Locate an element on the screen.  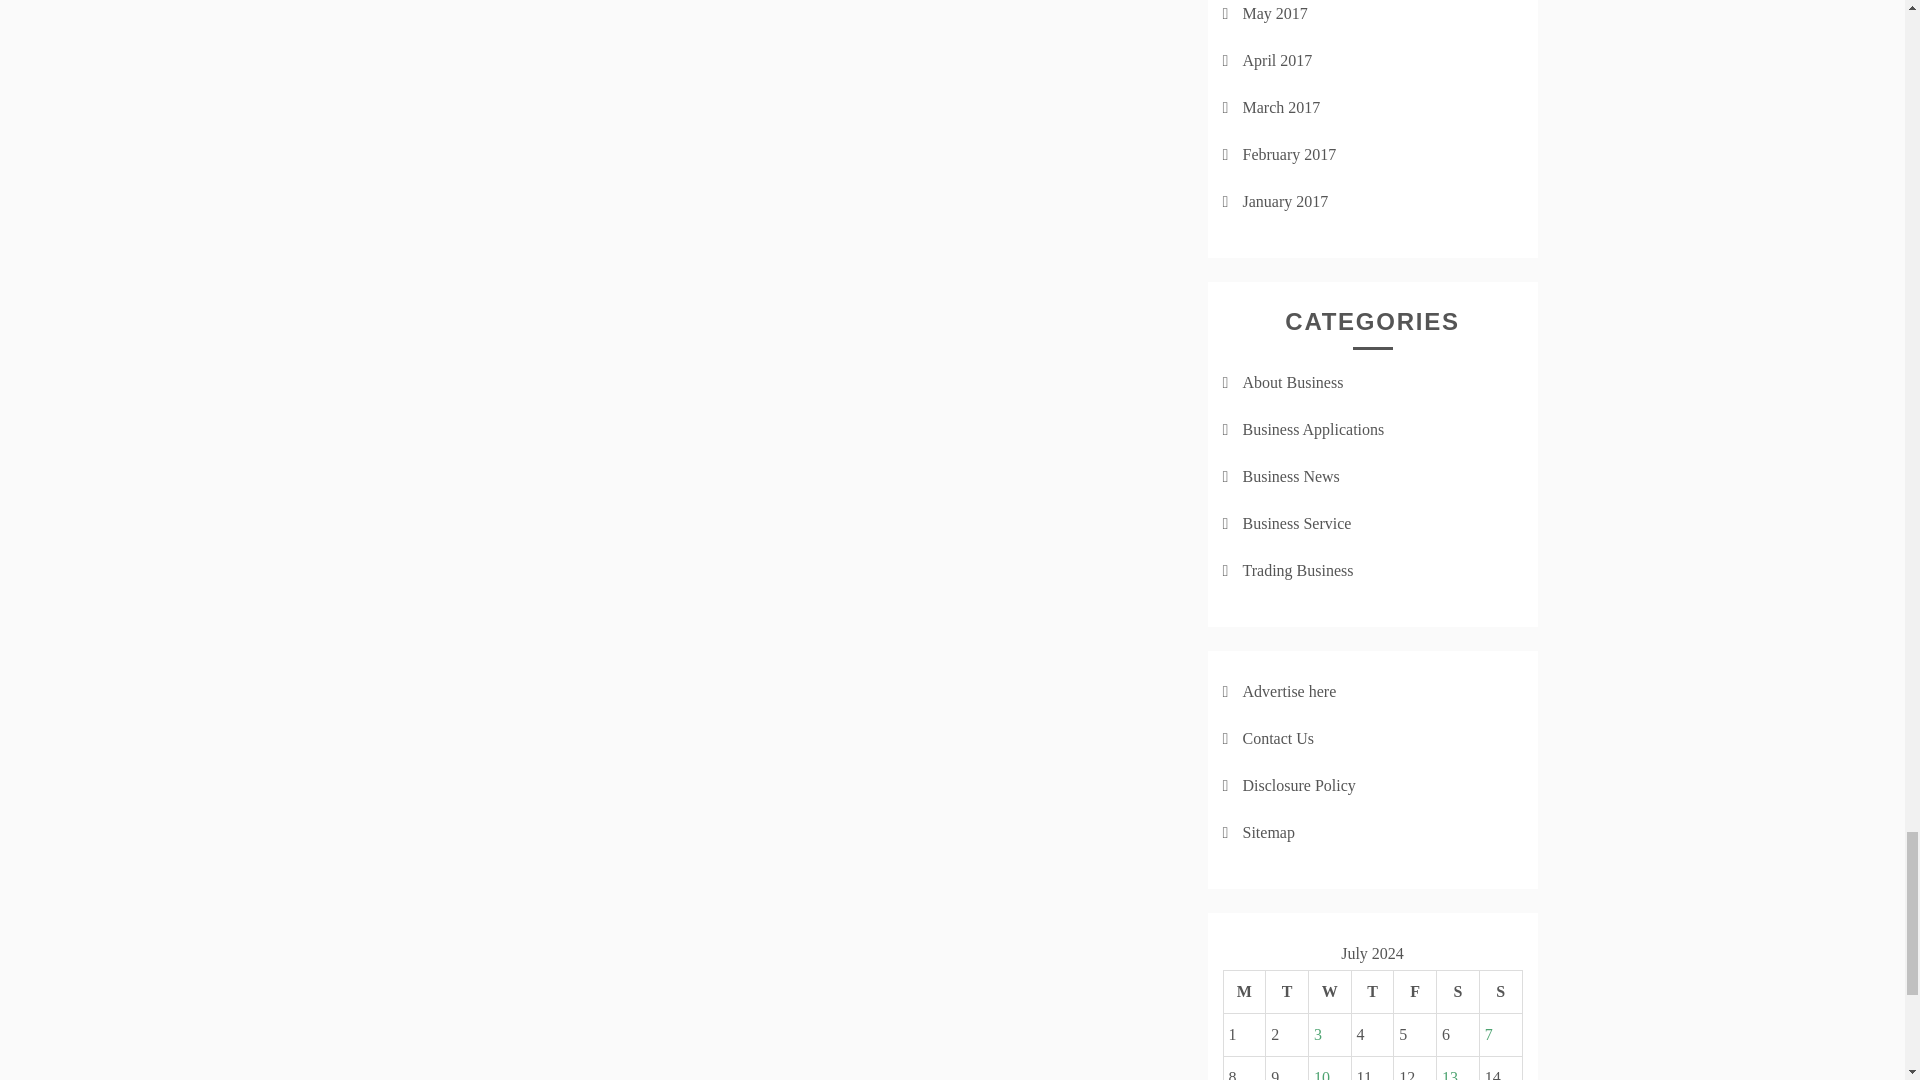
Sunday is located at coordinates (1500, 991).